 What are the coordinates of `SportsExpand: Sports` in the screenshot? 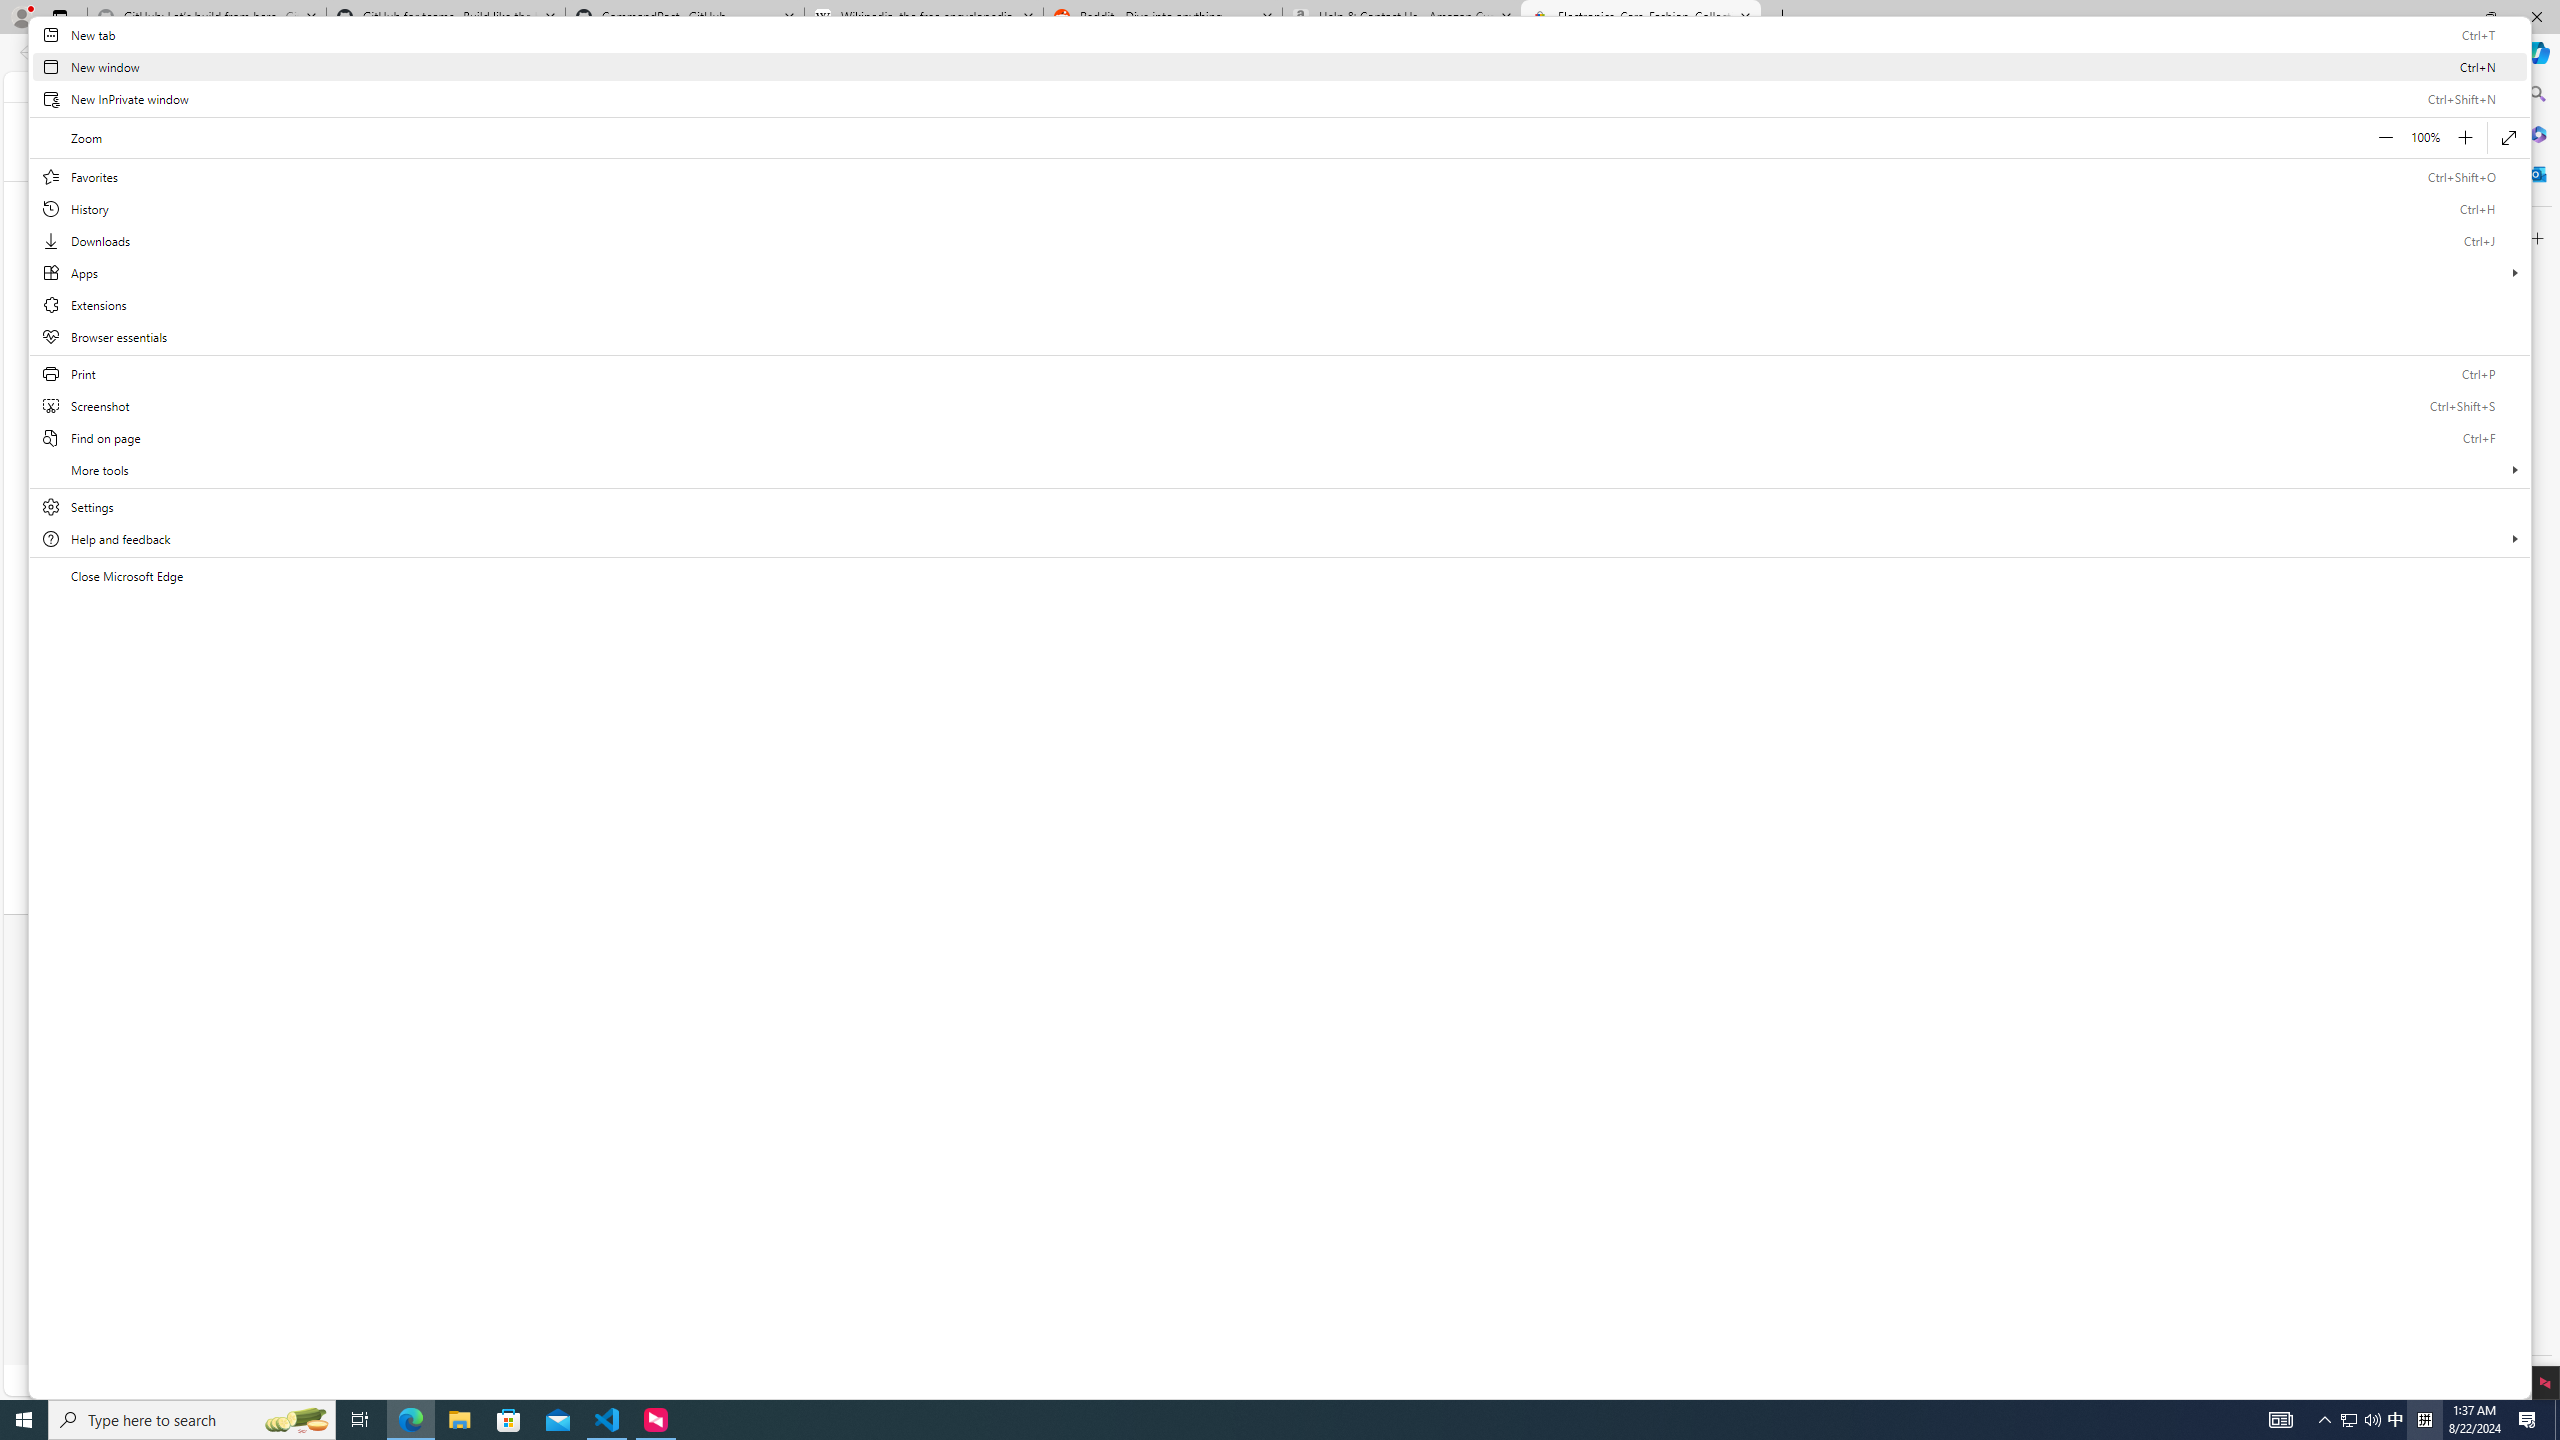 It's located at (1231, 198).